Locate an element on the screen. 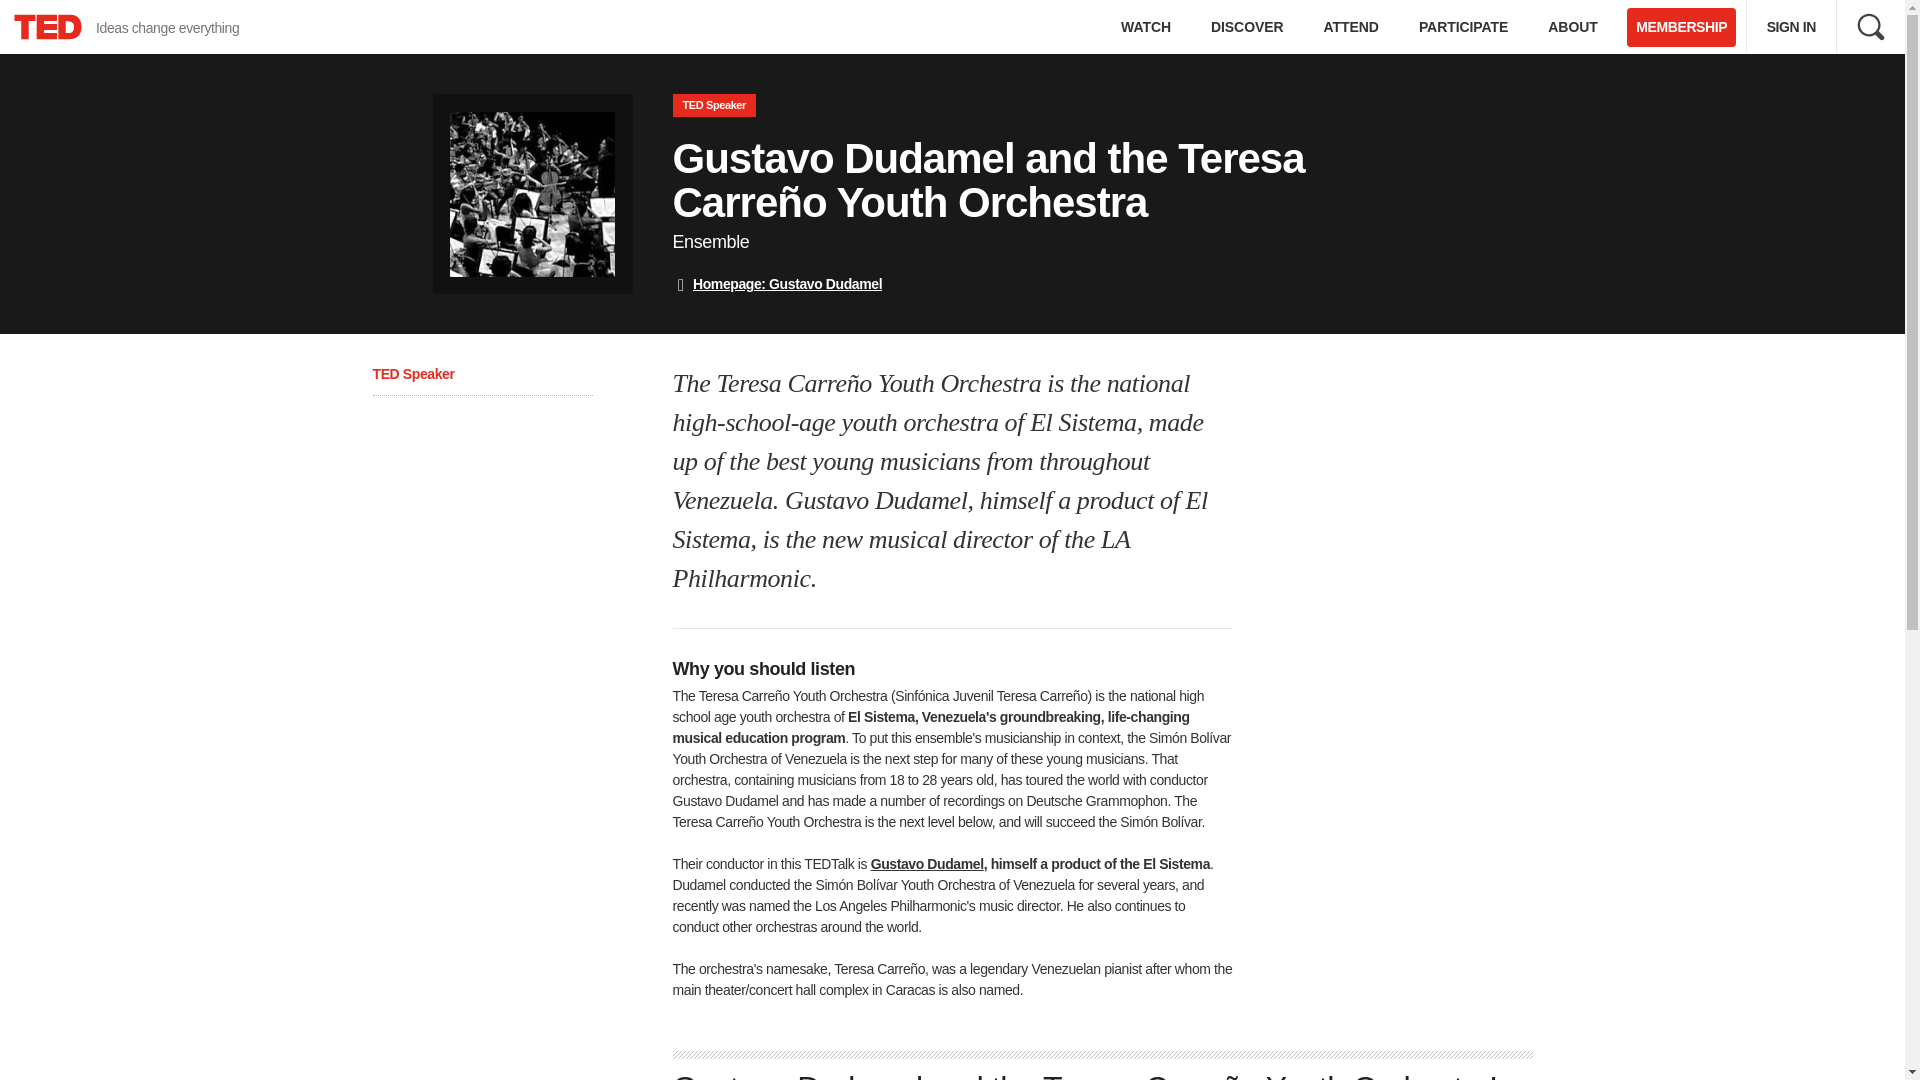 This screenshot has width=1920, height=1080. ATTEND is located at coordinates (776, 284).